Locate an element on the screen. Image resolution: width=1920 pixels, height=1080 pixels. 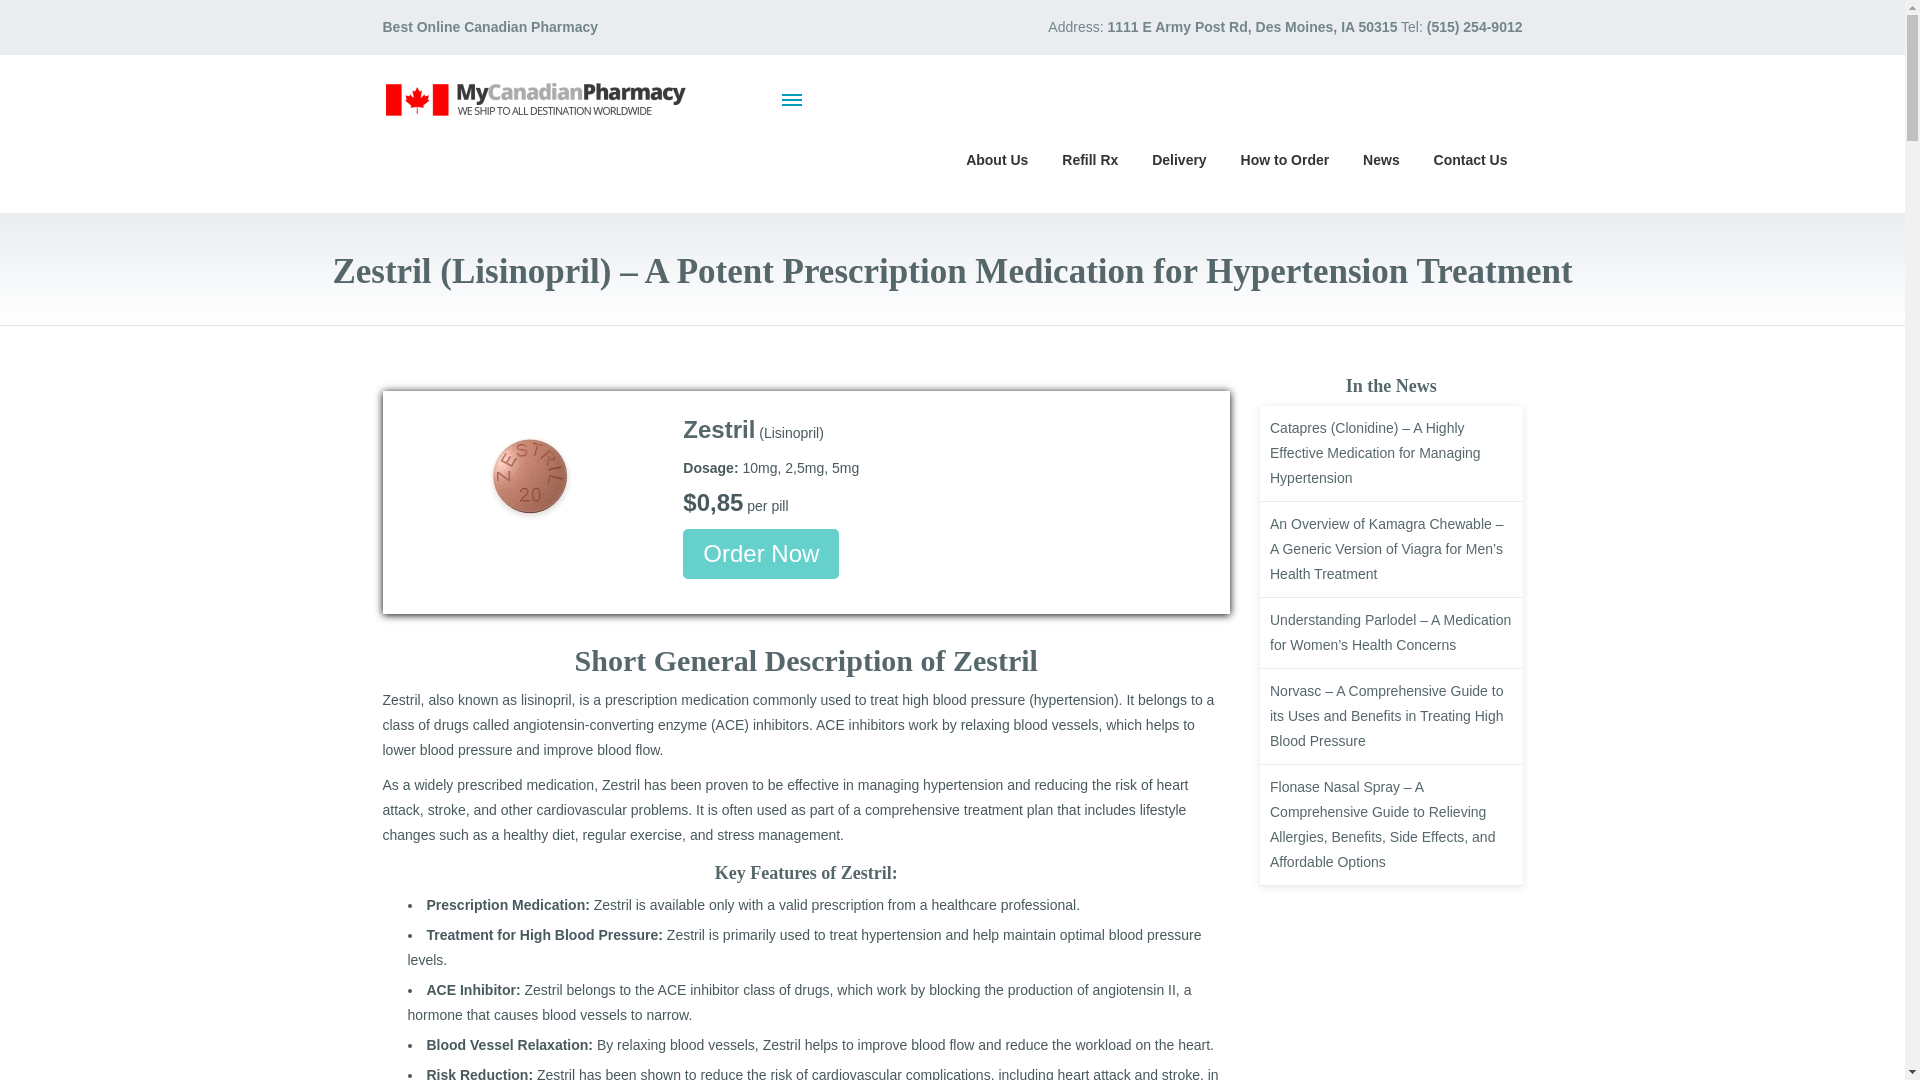
Contact Us is located at coordinates (1470, 158).